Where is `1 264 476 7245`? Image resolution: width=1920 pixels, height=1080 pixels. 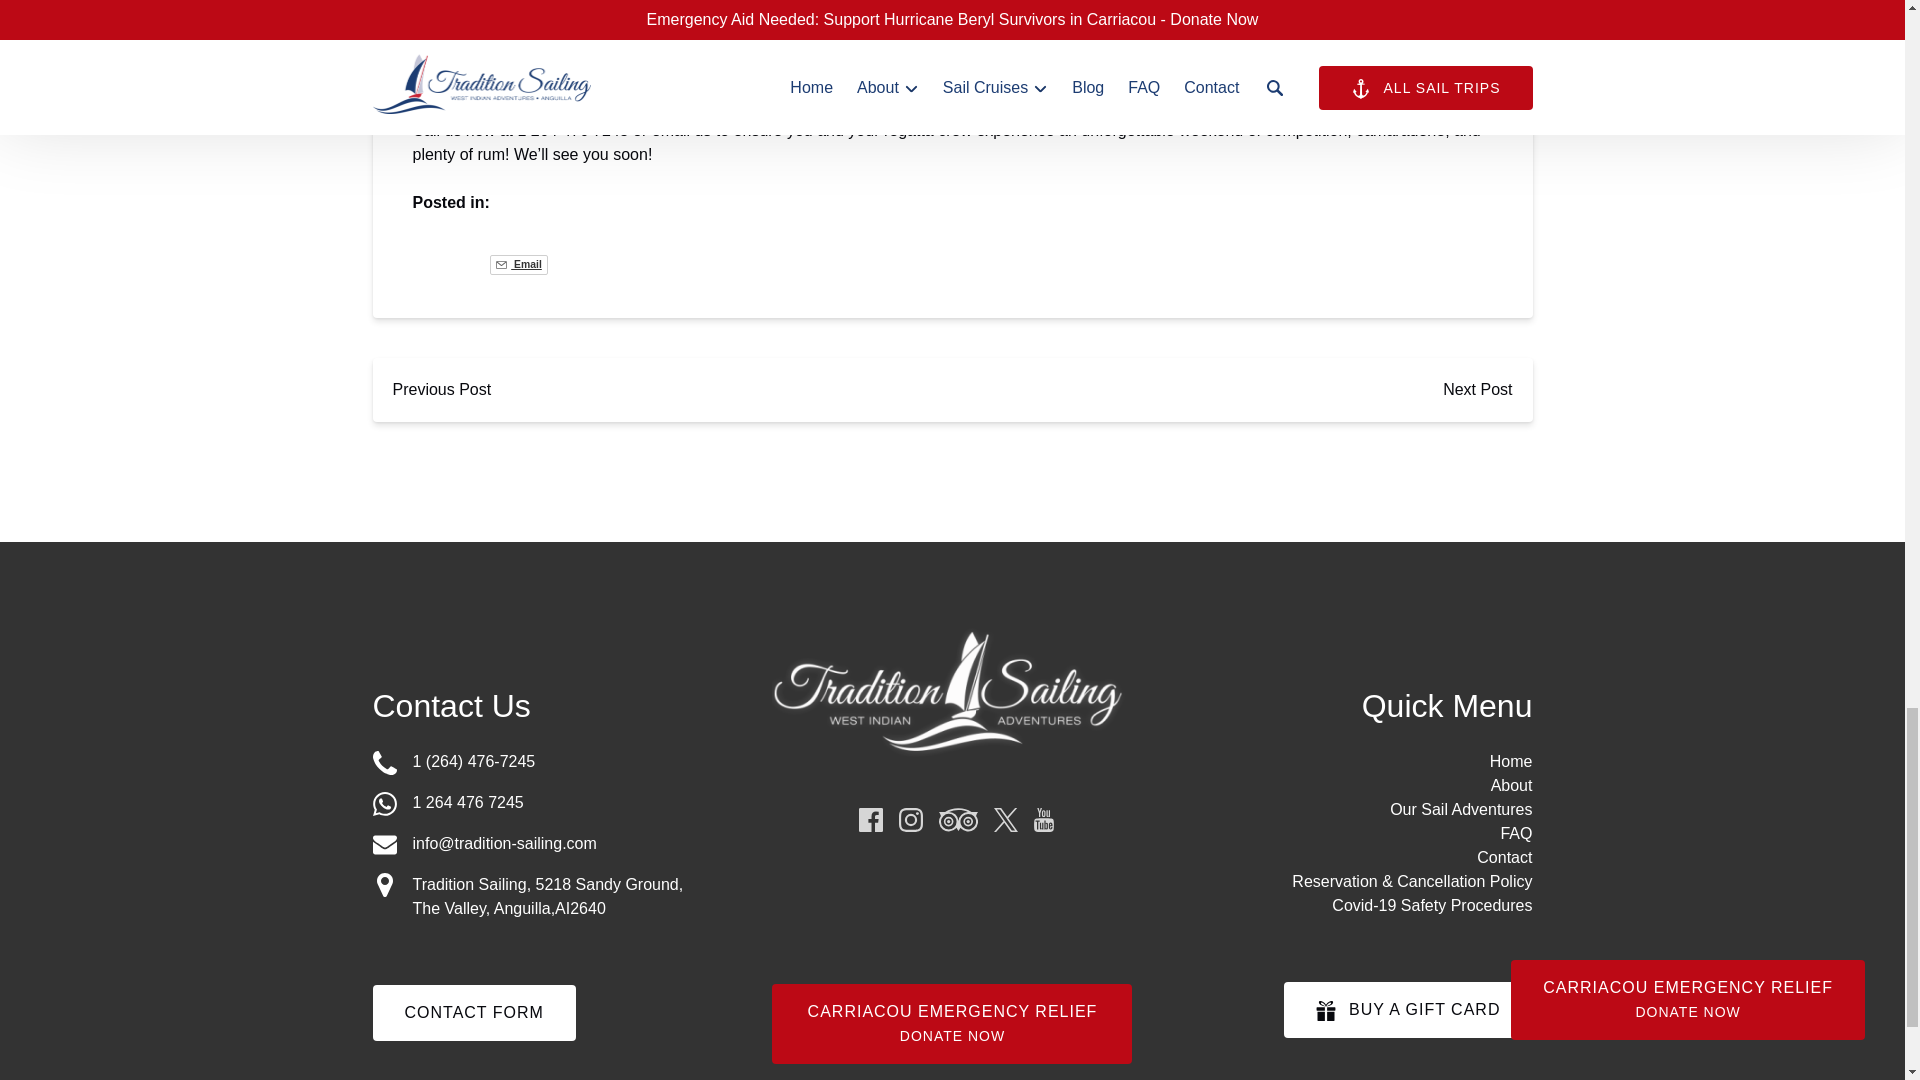
1 264 476 7245 is located at coordinates (552, 803).